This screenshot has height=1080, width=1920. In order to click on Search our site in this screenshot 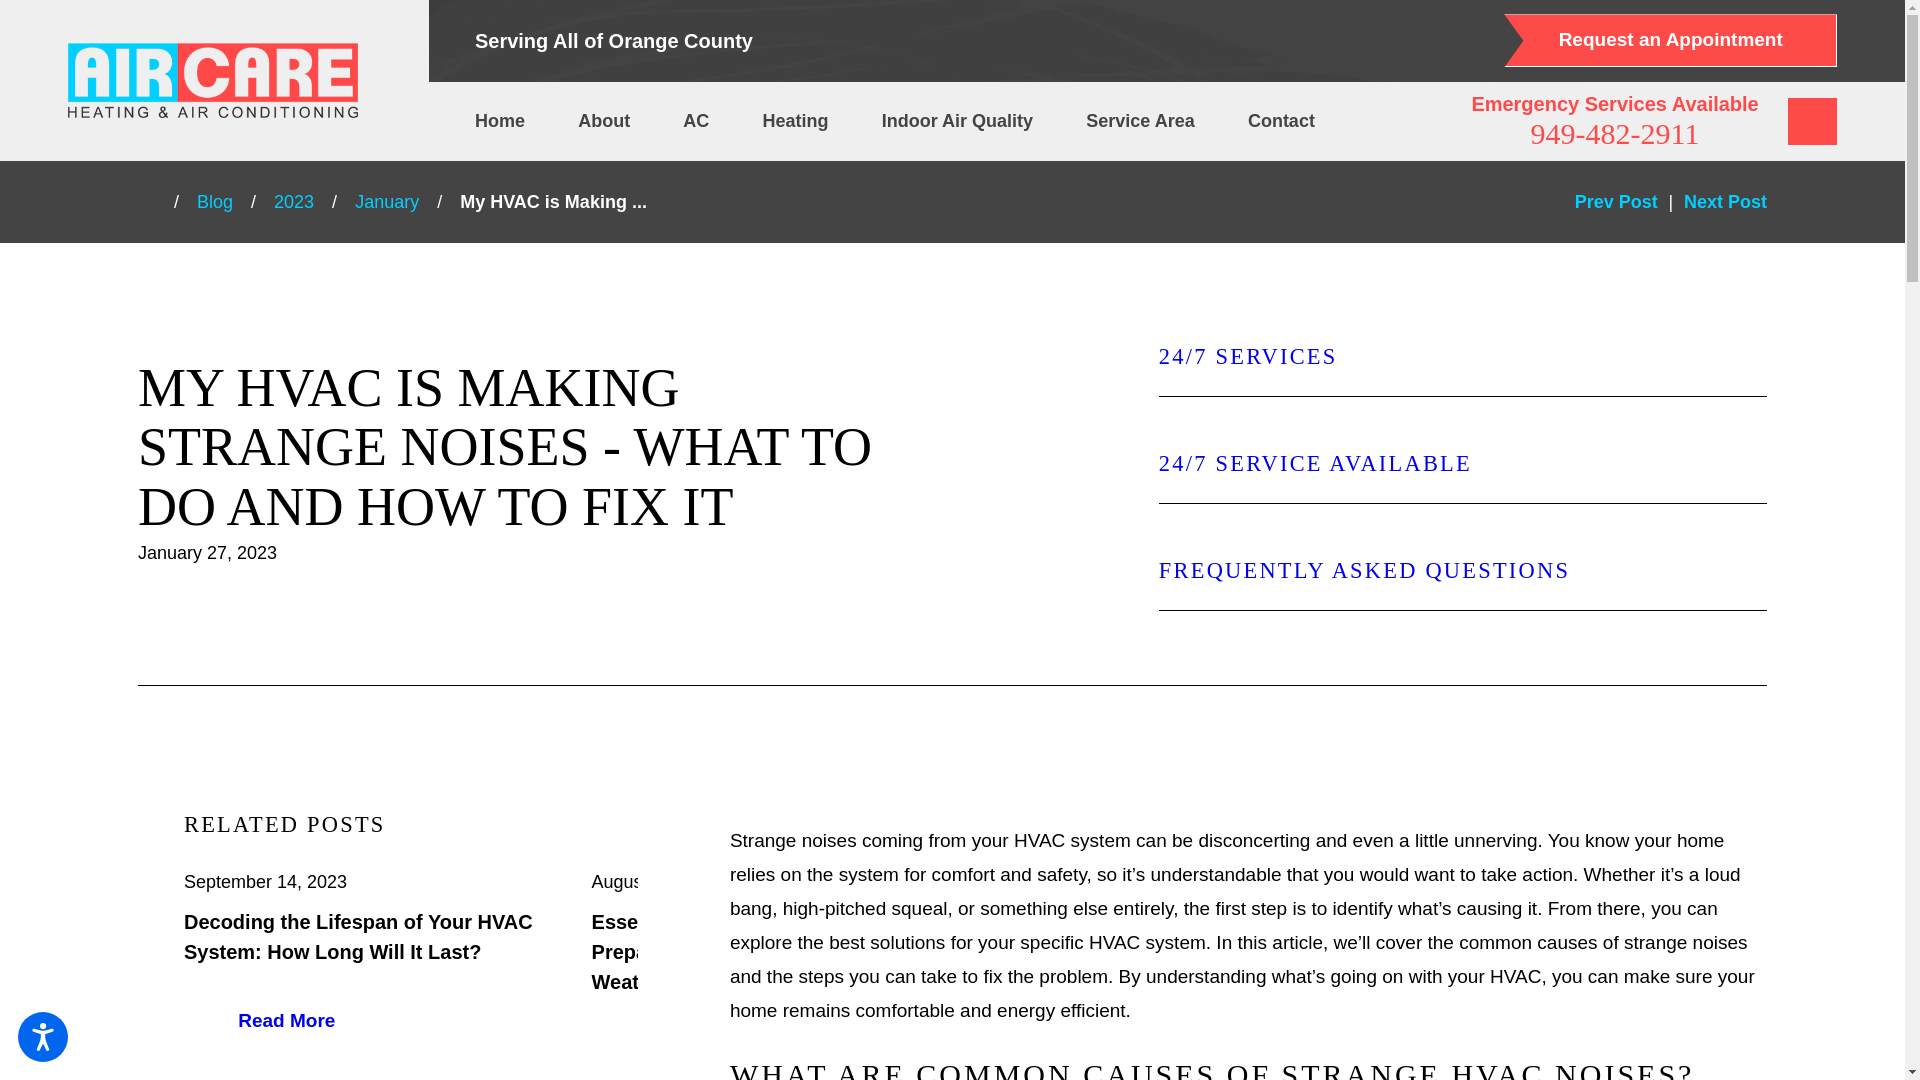, I will do `click(1812, 122)`.